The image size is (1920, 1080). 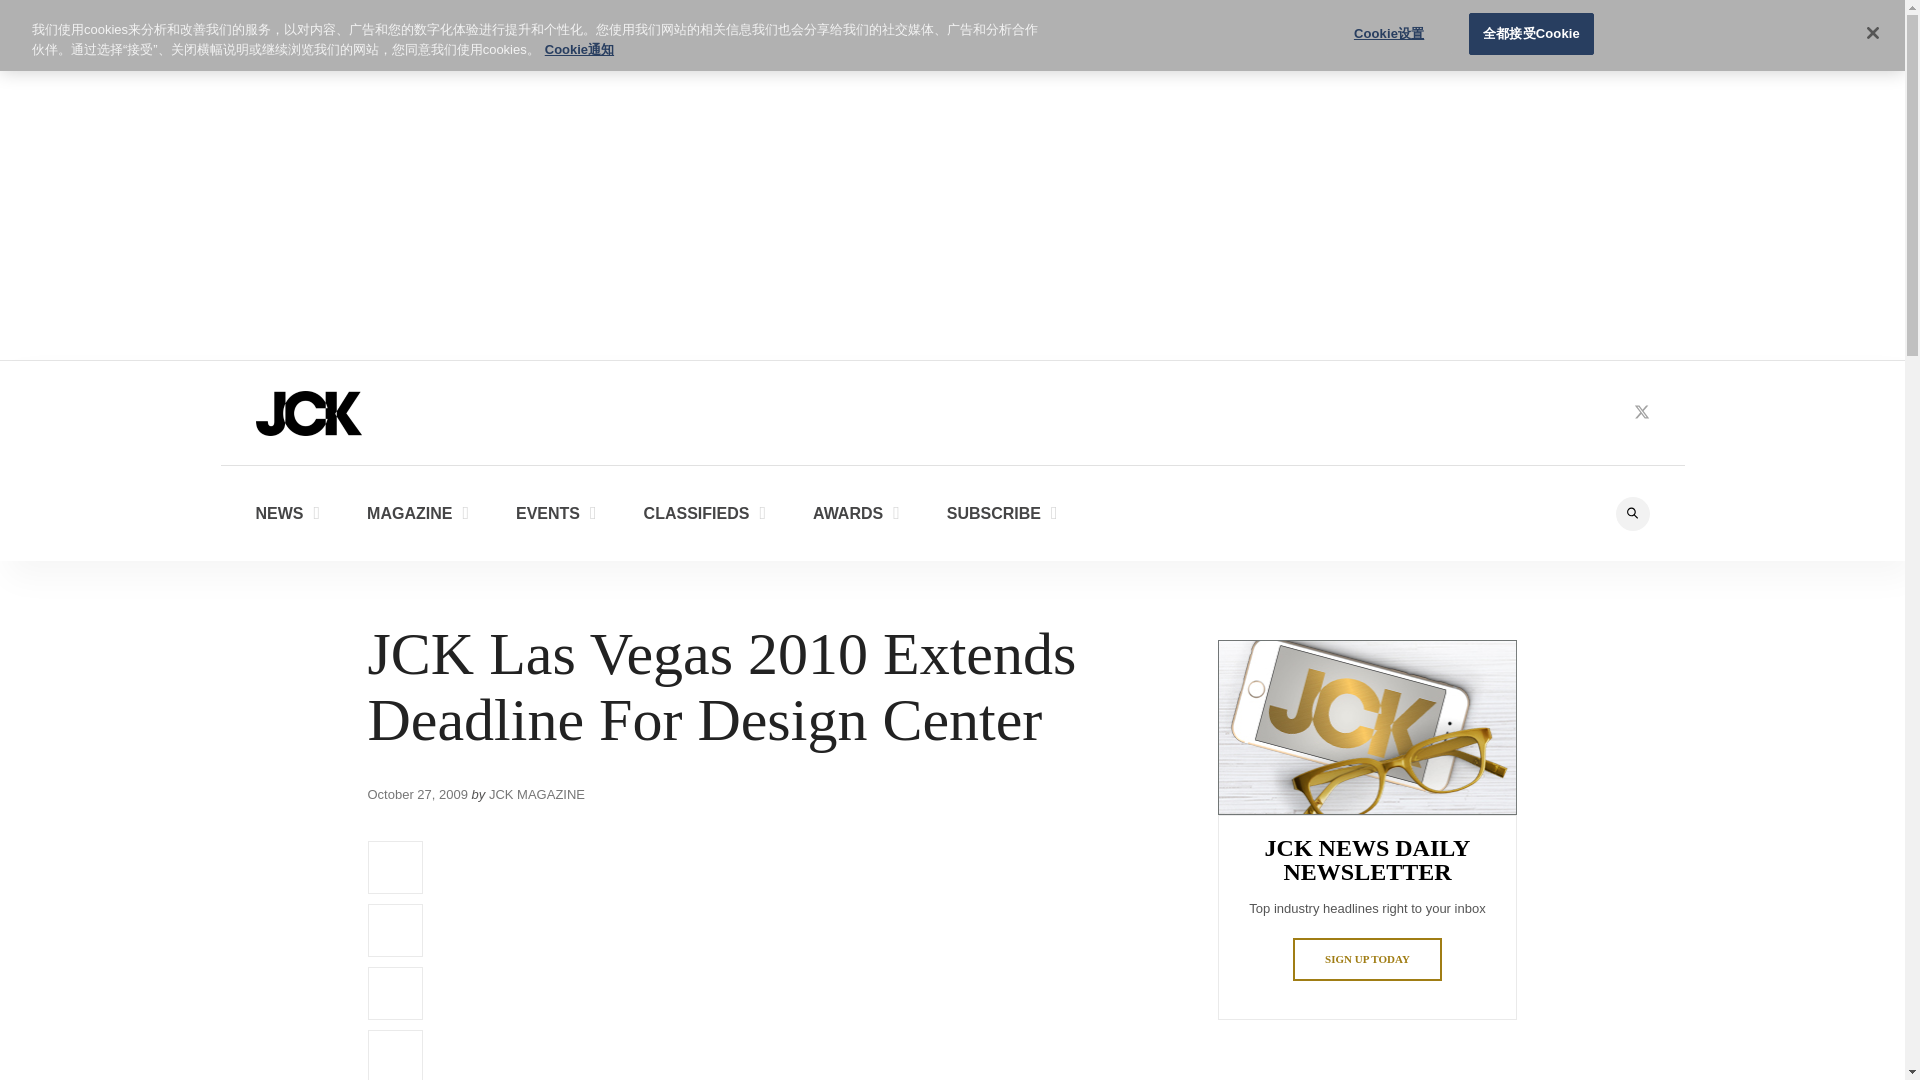 I want to click on EVENTS, so click(x=556, y=512).